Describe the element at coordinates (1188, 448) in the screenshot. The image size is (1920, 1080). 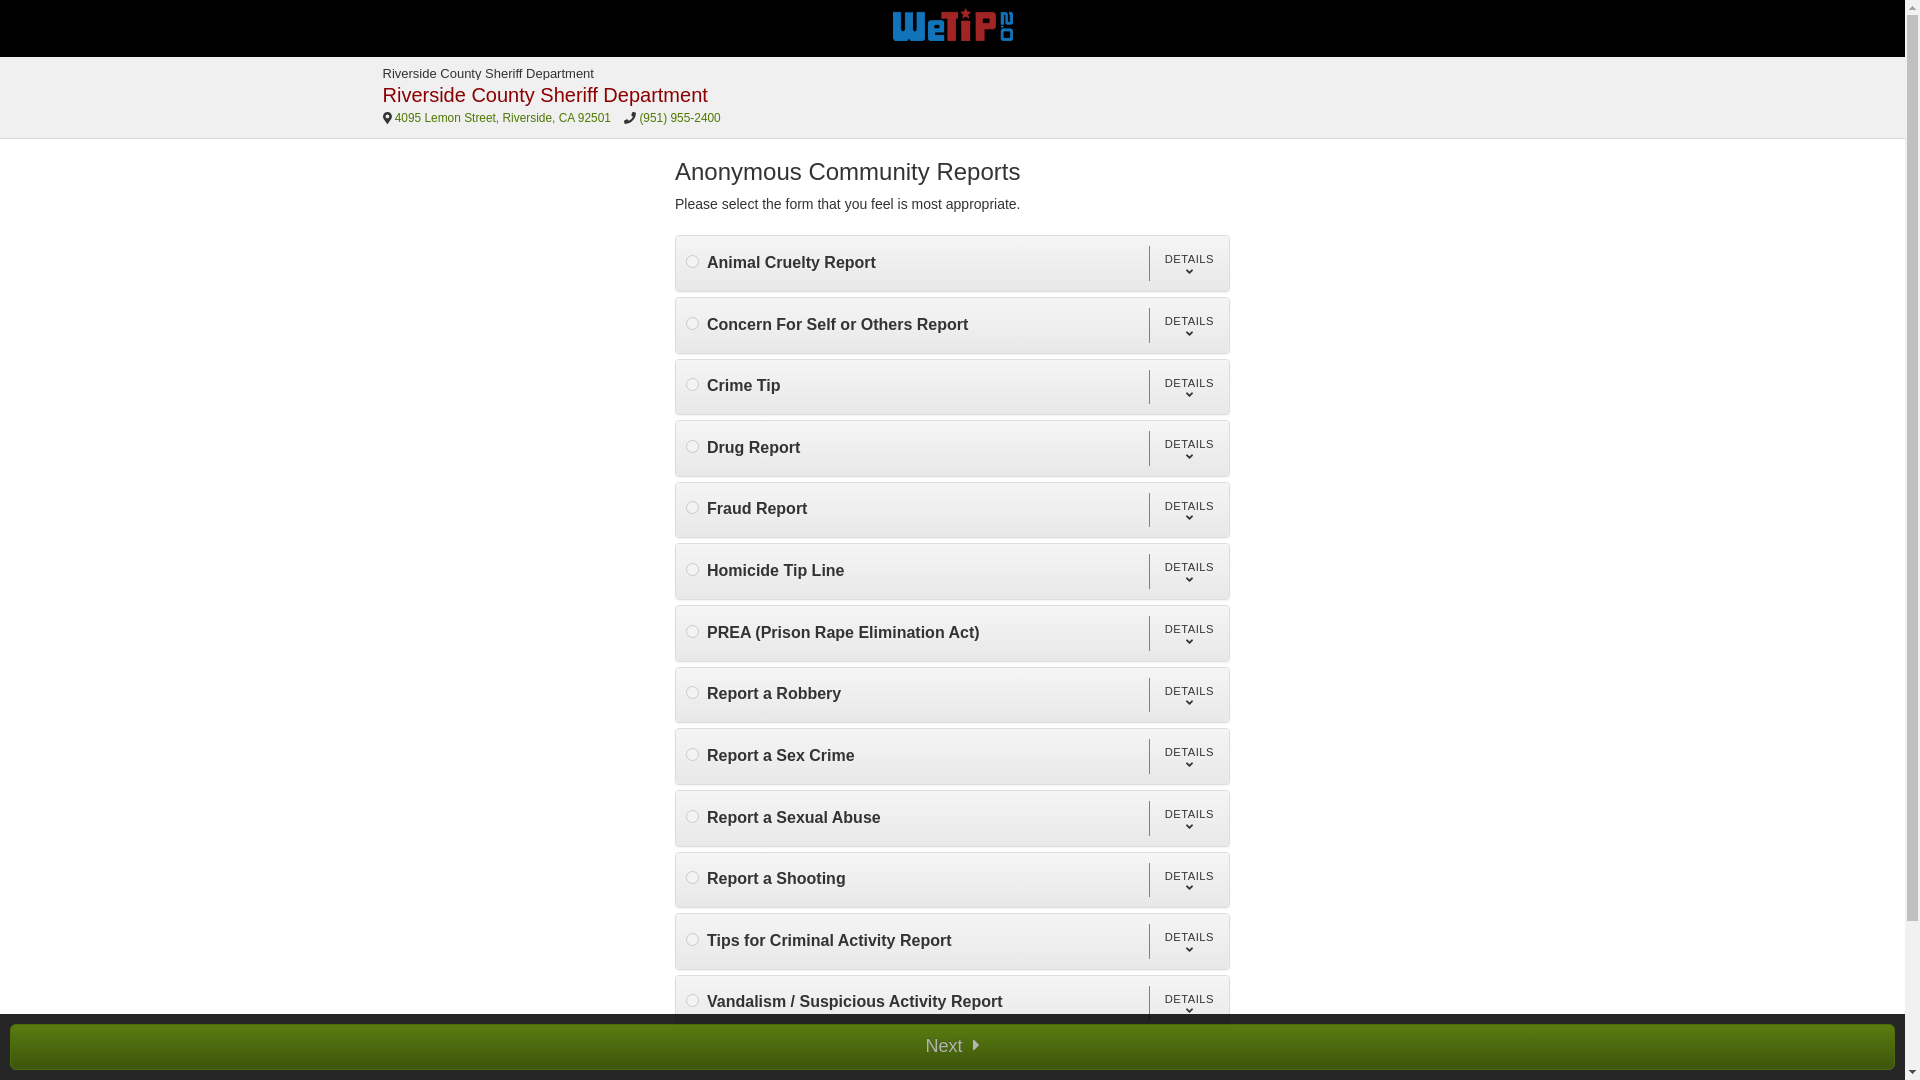
I see `DETAILS` at that location.